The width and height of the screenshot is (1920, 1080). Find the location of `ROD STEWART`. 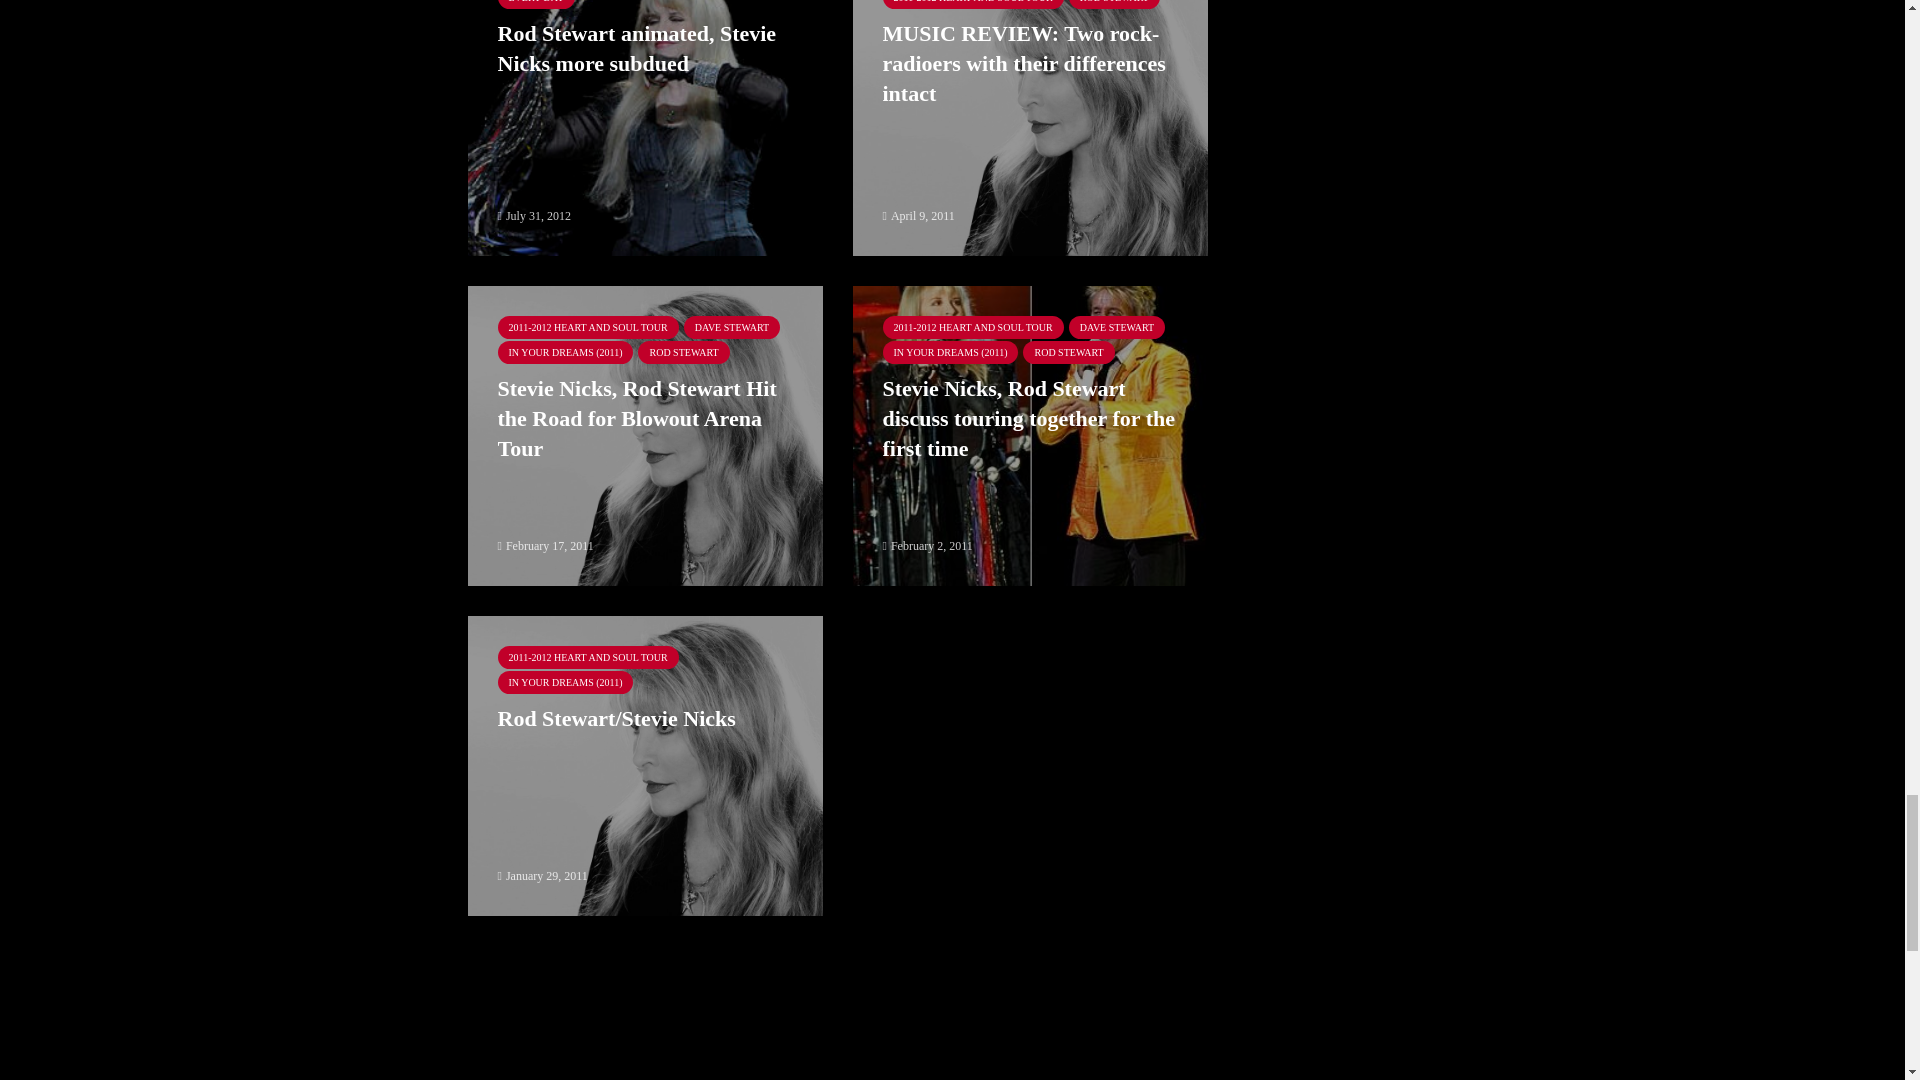

ROD STEWART is located at coordinates (683, 352).